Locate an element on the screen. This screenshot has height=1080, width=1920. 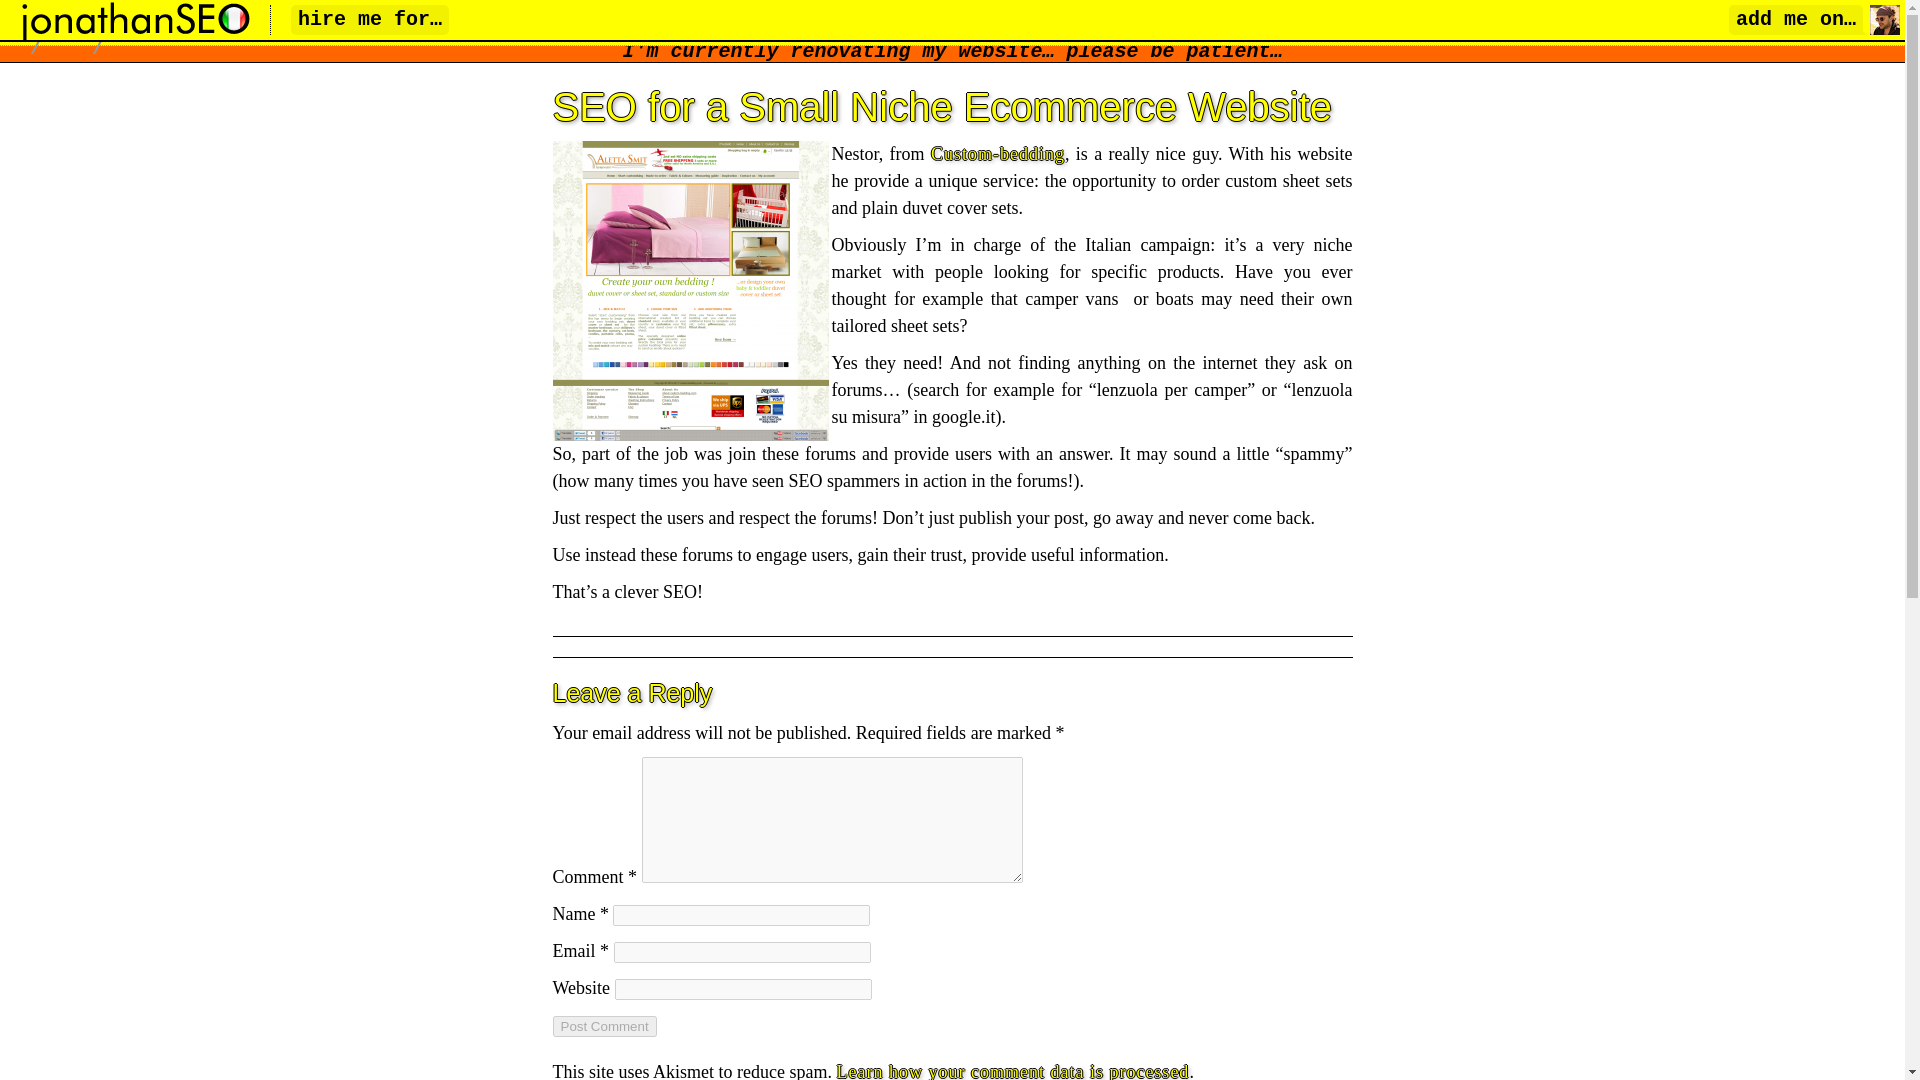
Custom Bedding is located at coordinates (690, 290).